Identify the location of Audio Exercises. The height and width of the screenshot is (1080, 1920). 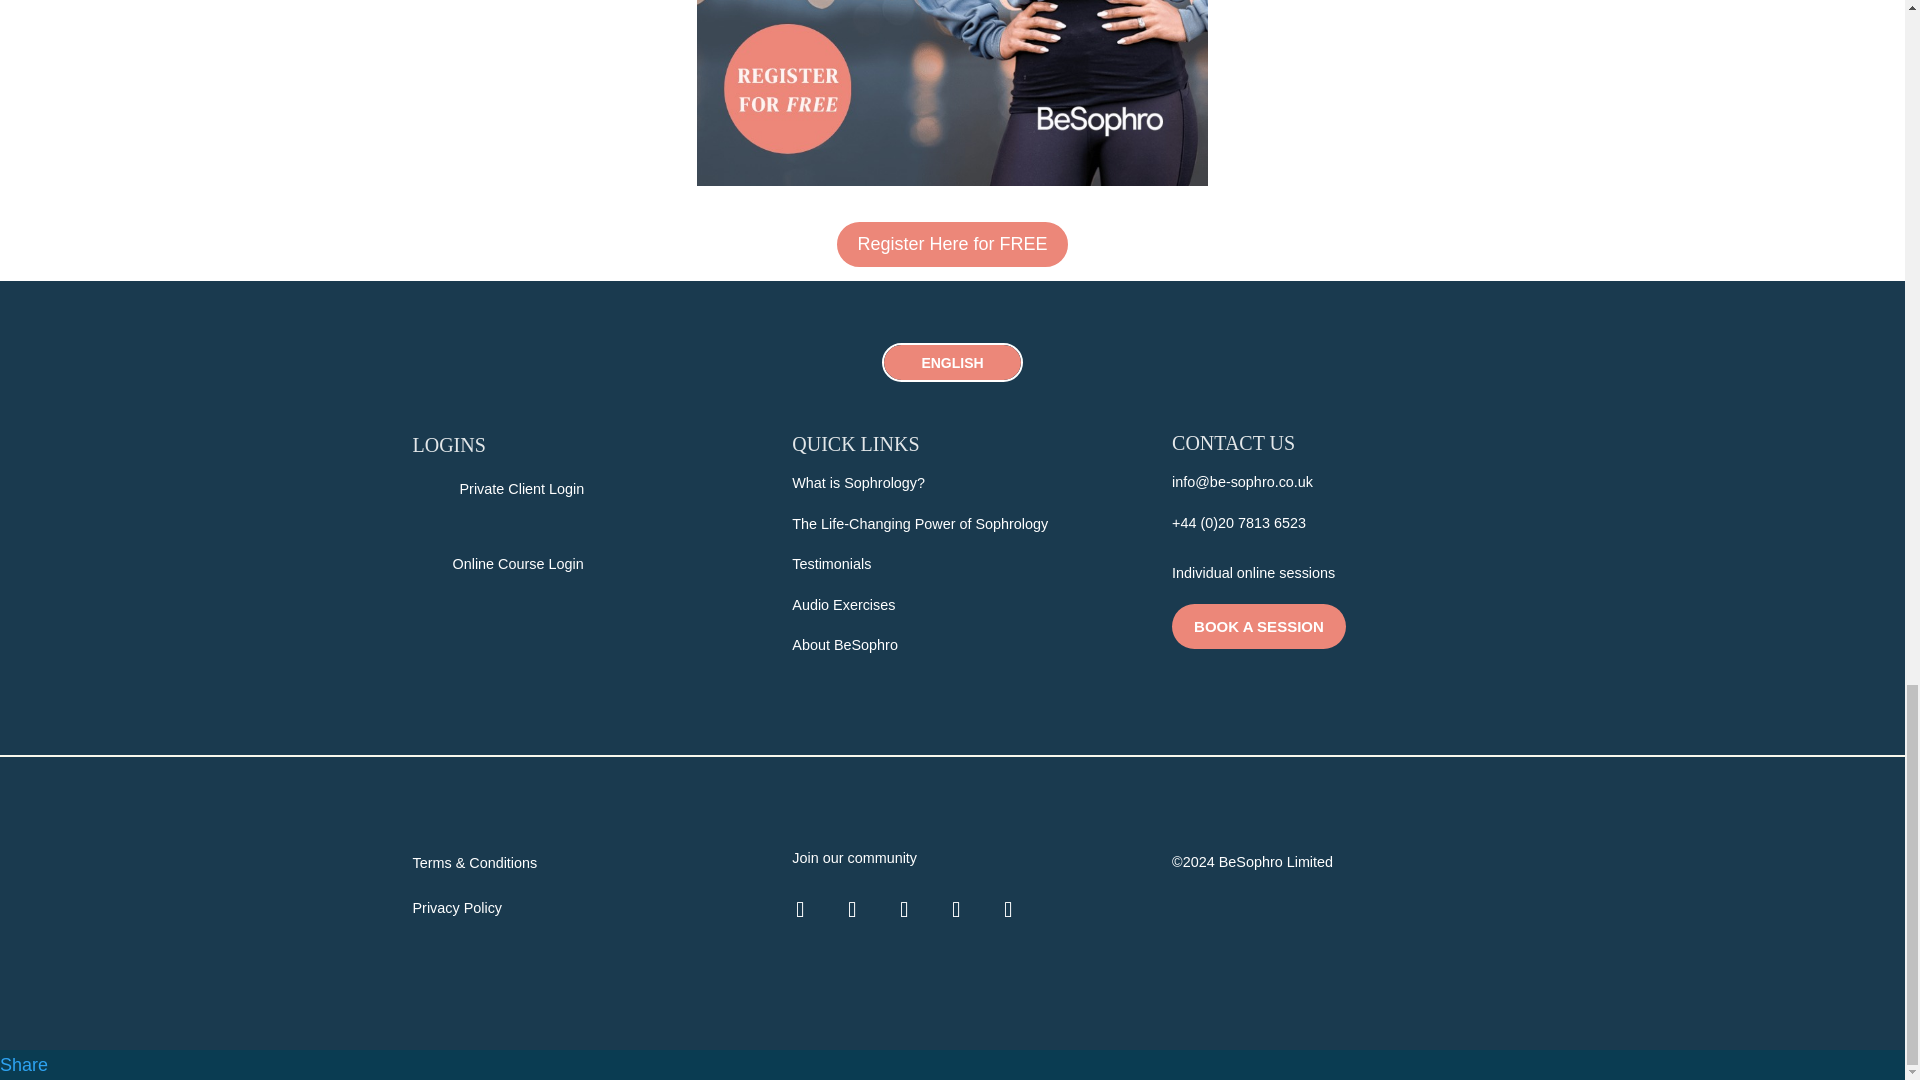
(842, 605).